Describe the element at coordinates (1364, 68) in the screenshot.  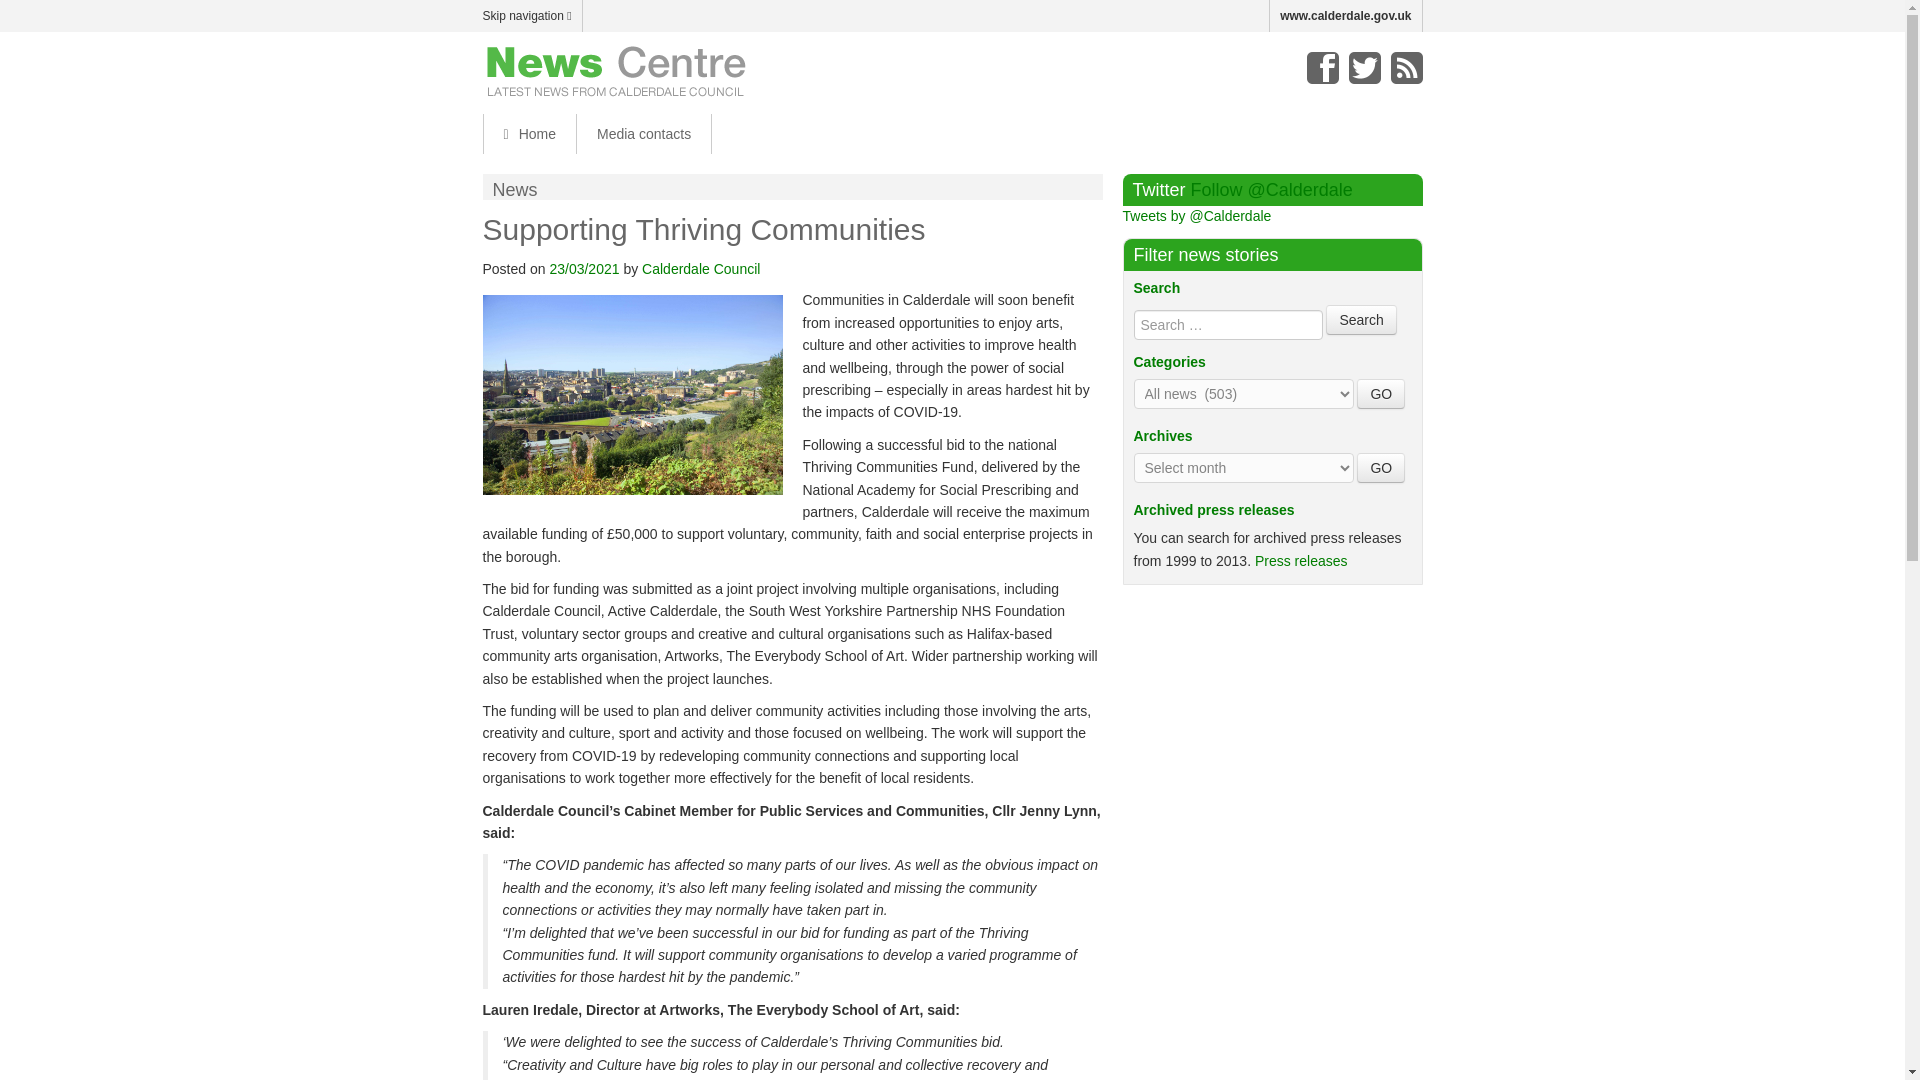
I see `Twitter` at that location.